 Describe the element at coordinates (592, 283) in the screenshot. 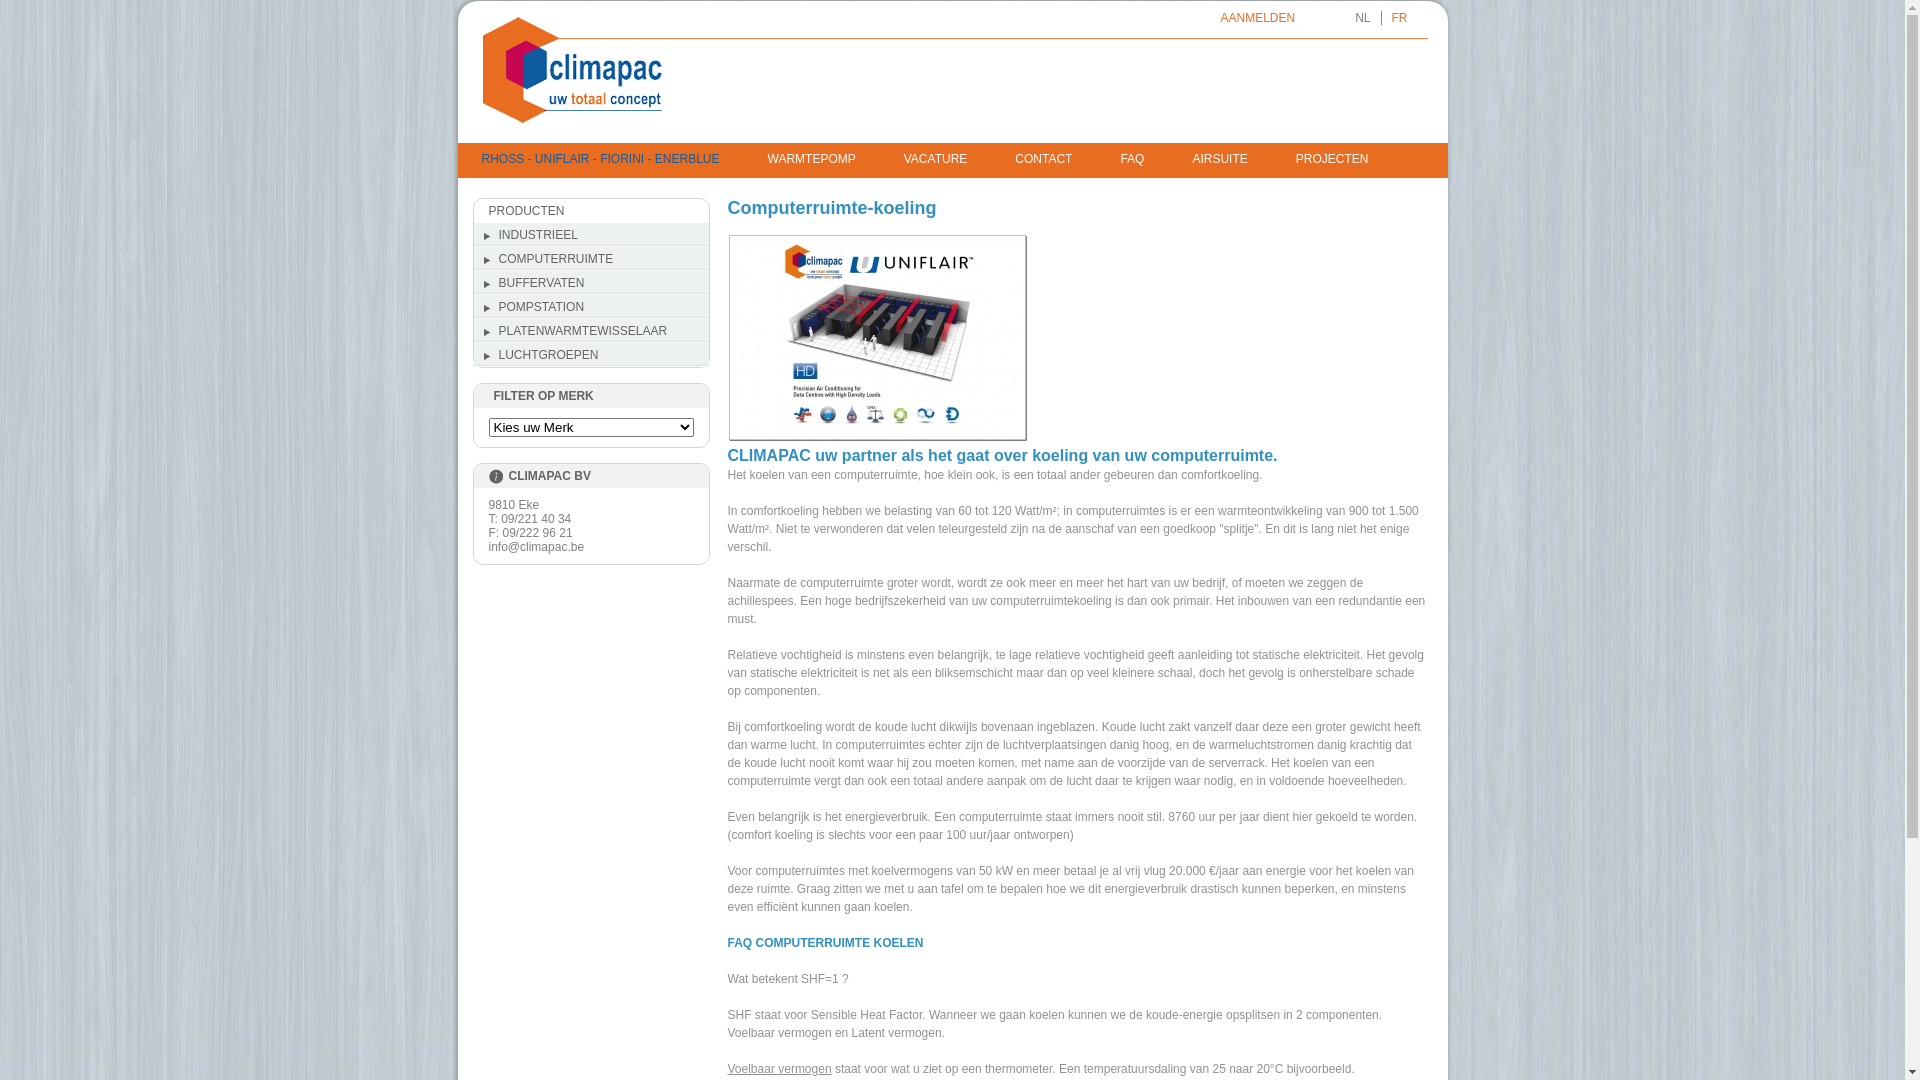

I see `BUFFERVATEN` at that location.